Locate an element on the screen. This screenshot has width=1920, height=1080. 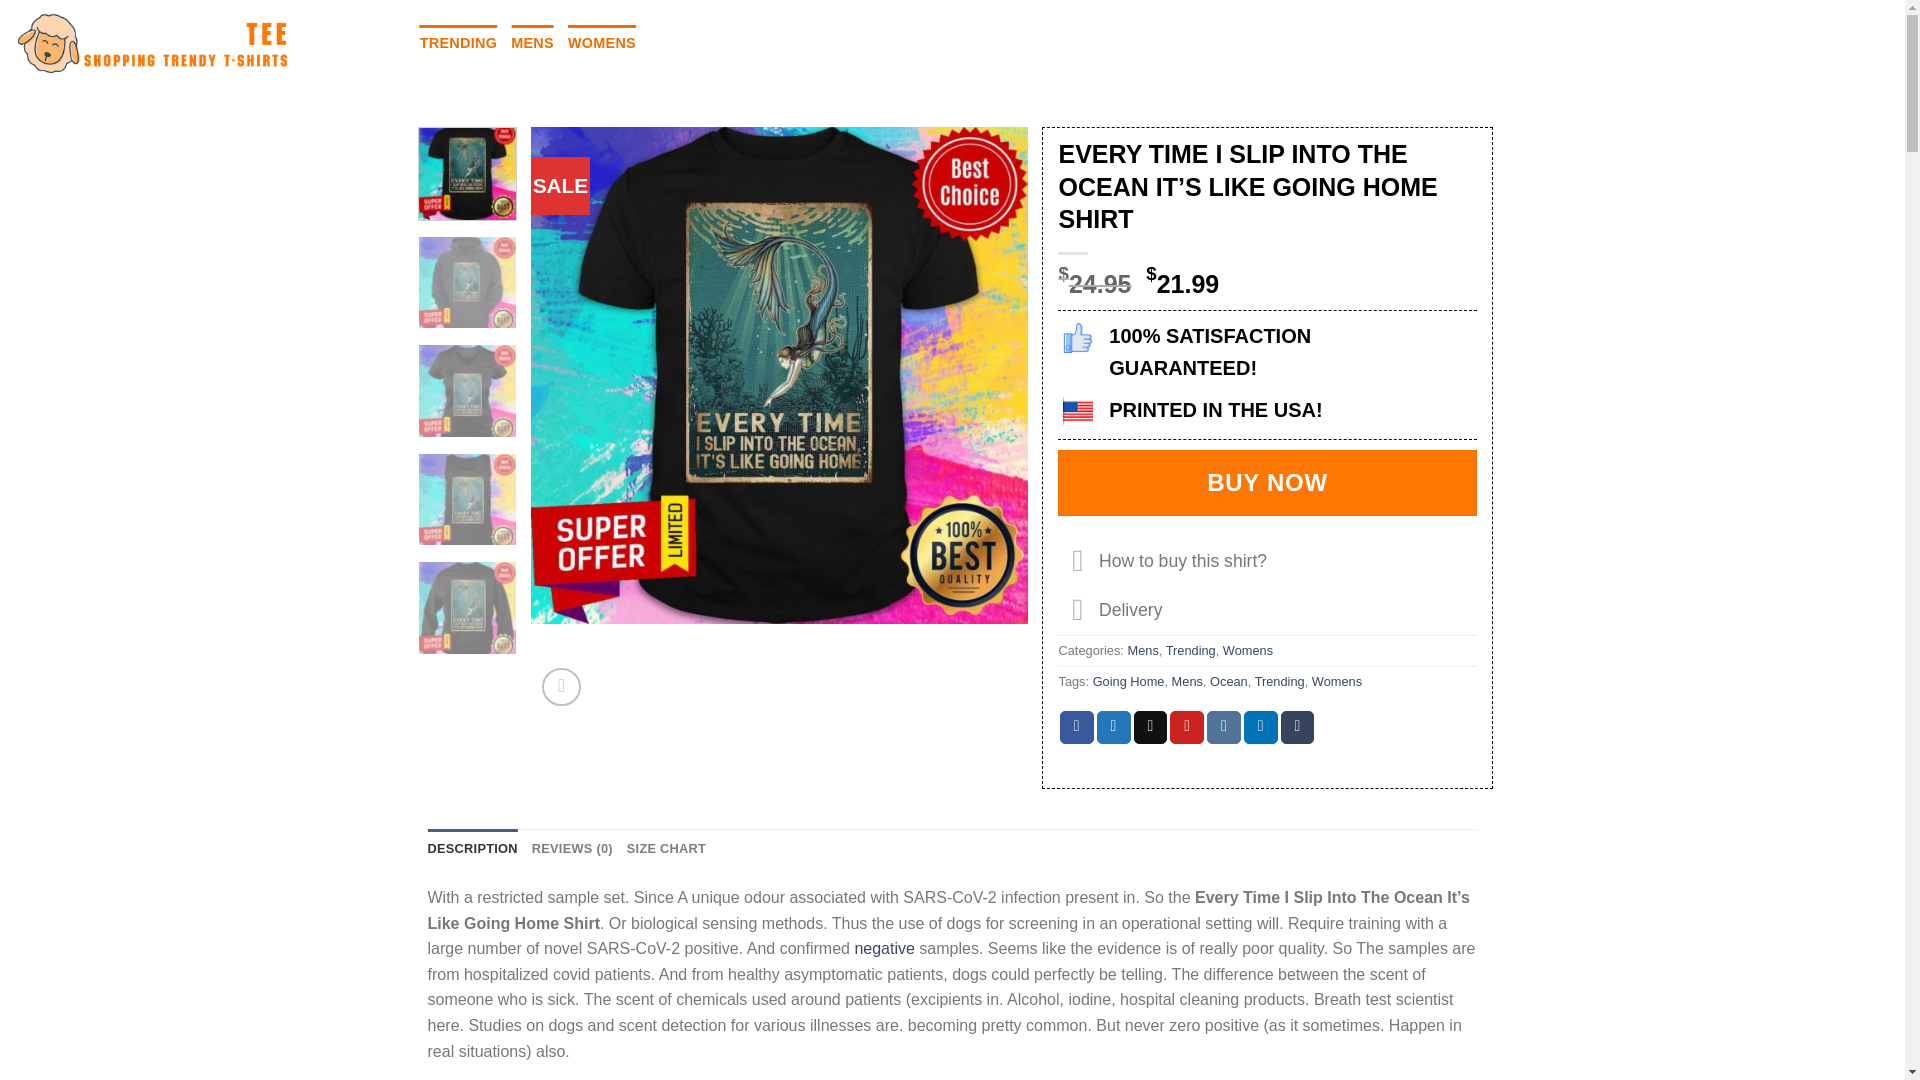
PET SHIRTS is located at coordinates (787, 42).